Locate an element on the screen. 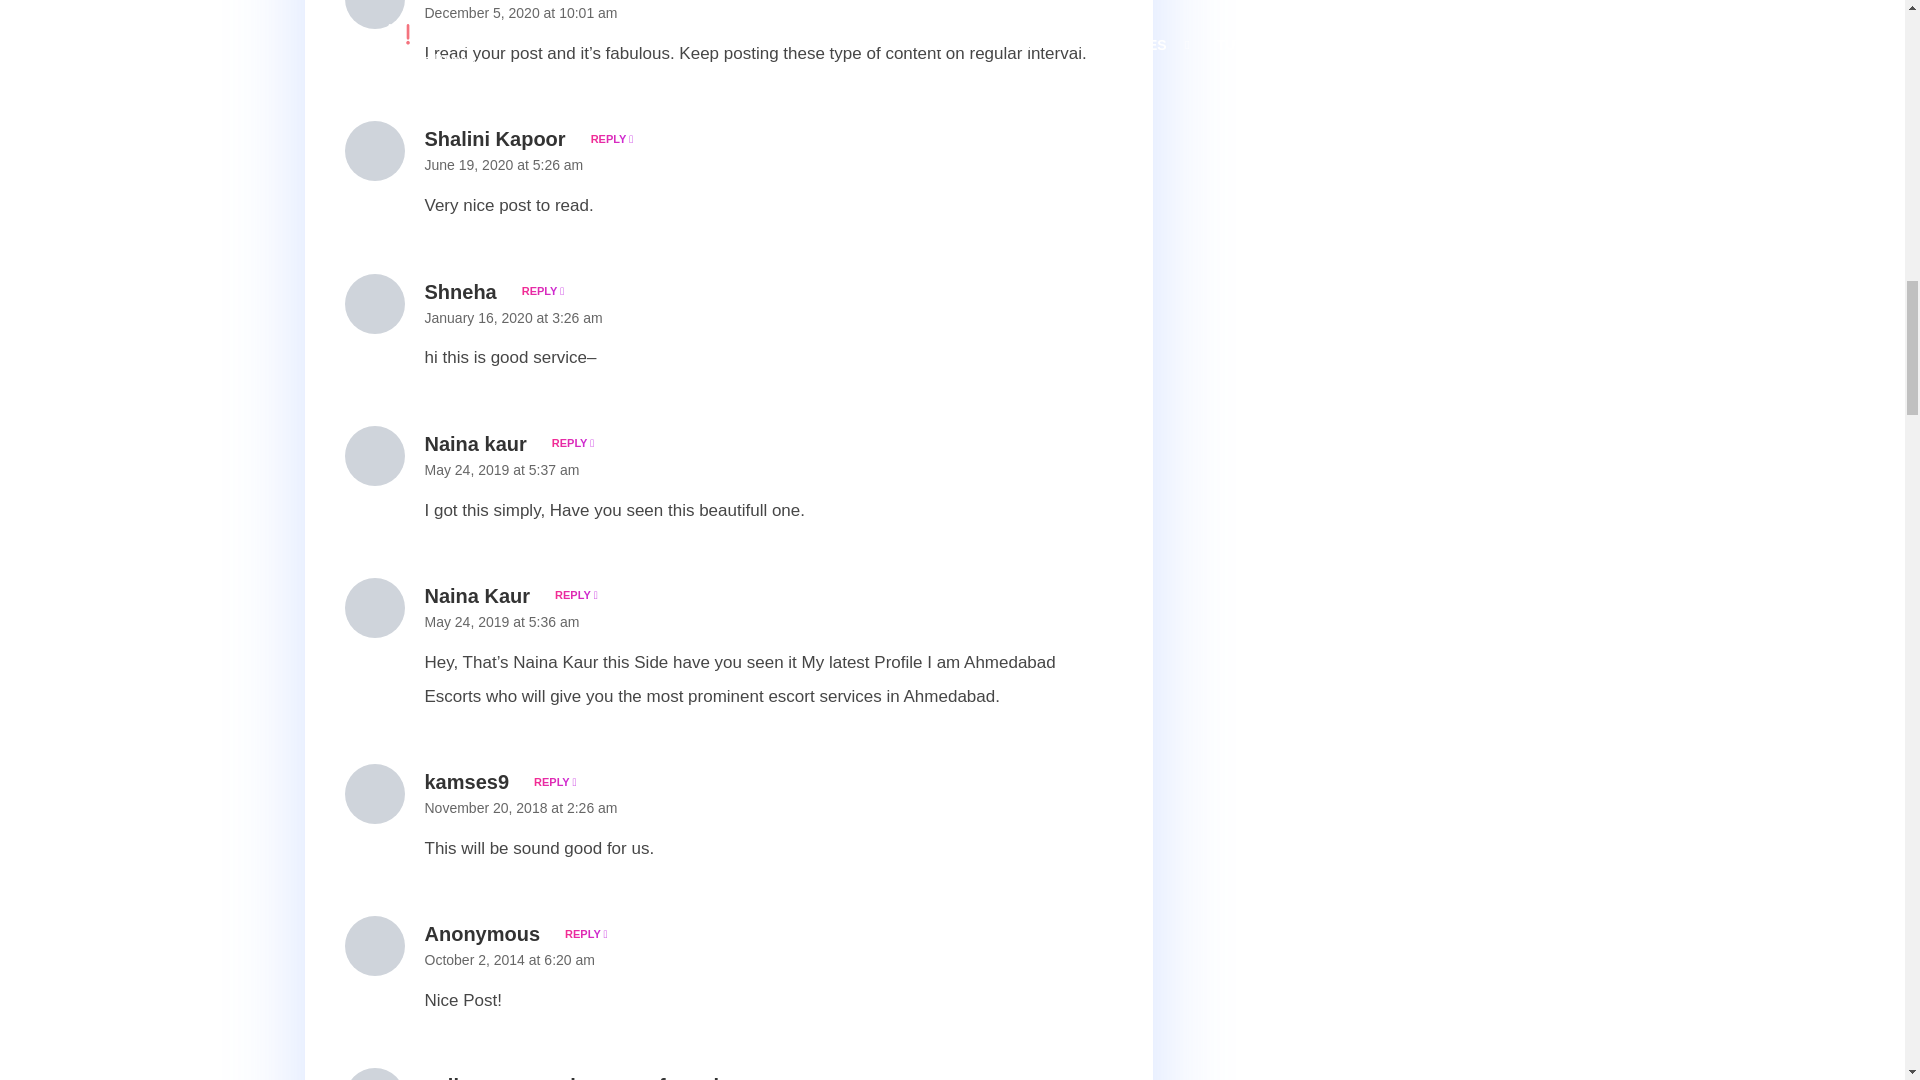 This screenshot has height=1080, width=1920. REPLY is located at coordinates (608, 138).